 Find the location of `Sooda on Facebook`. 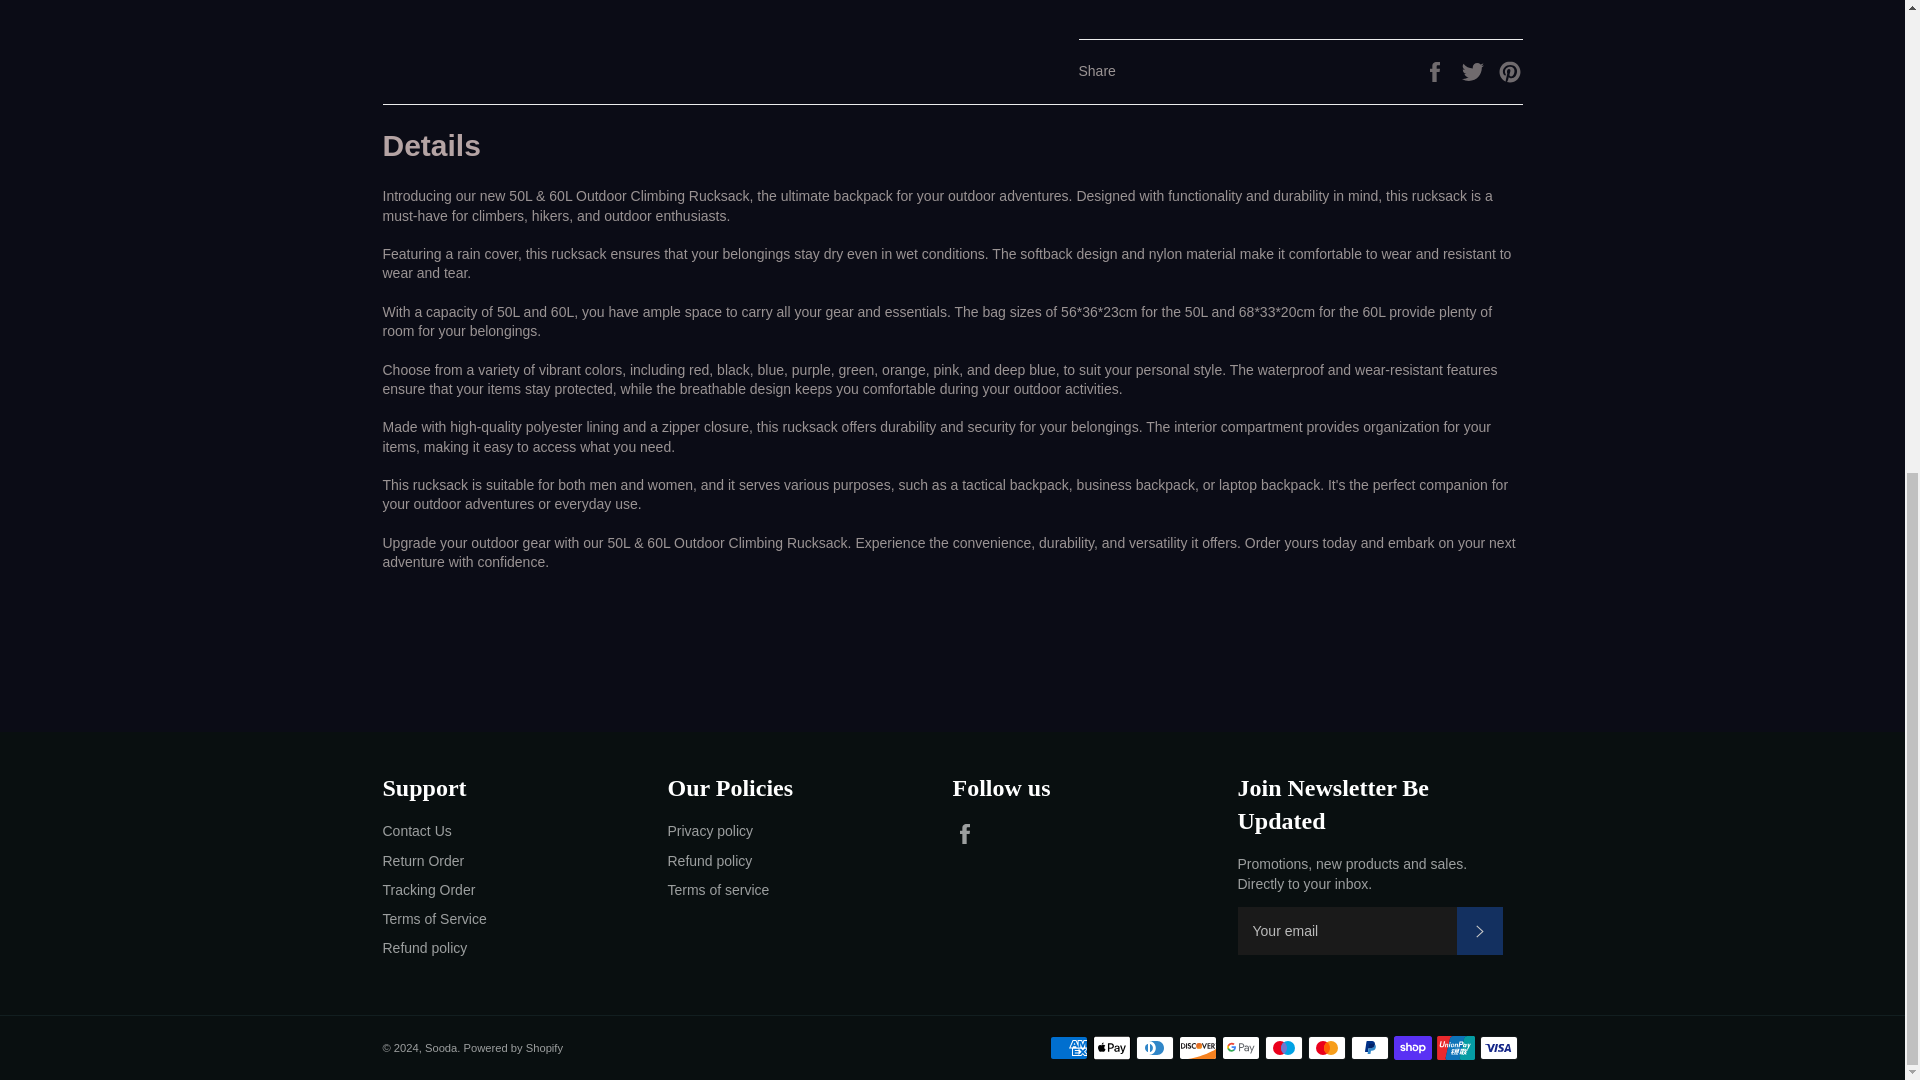

Sooda on Facebook is located at coordinates (969, 833).